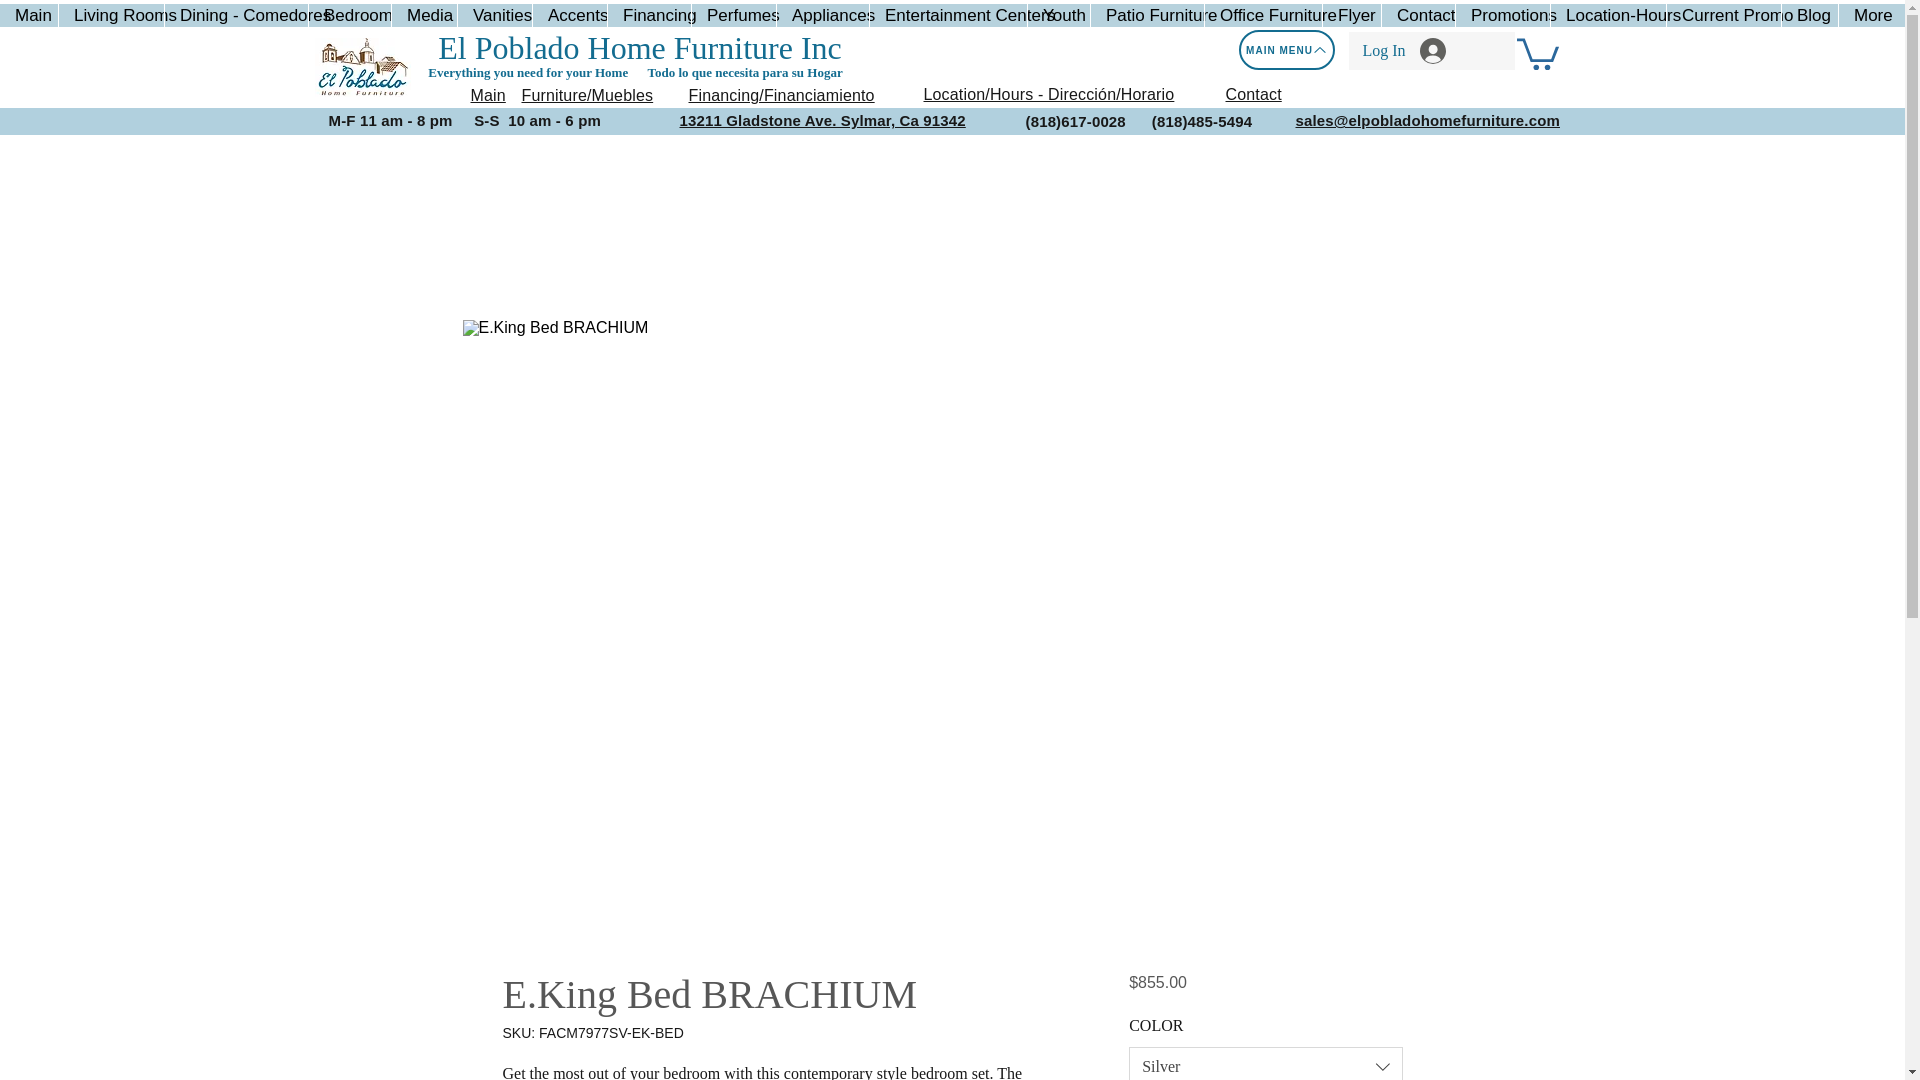 The width and height of the screenshot is (1920, 1080). I want to click on Entertainment Centers, so click(948, 16).